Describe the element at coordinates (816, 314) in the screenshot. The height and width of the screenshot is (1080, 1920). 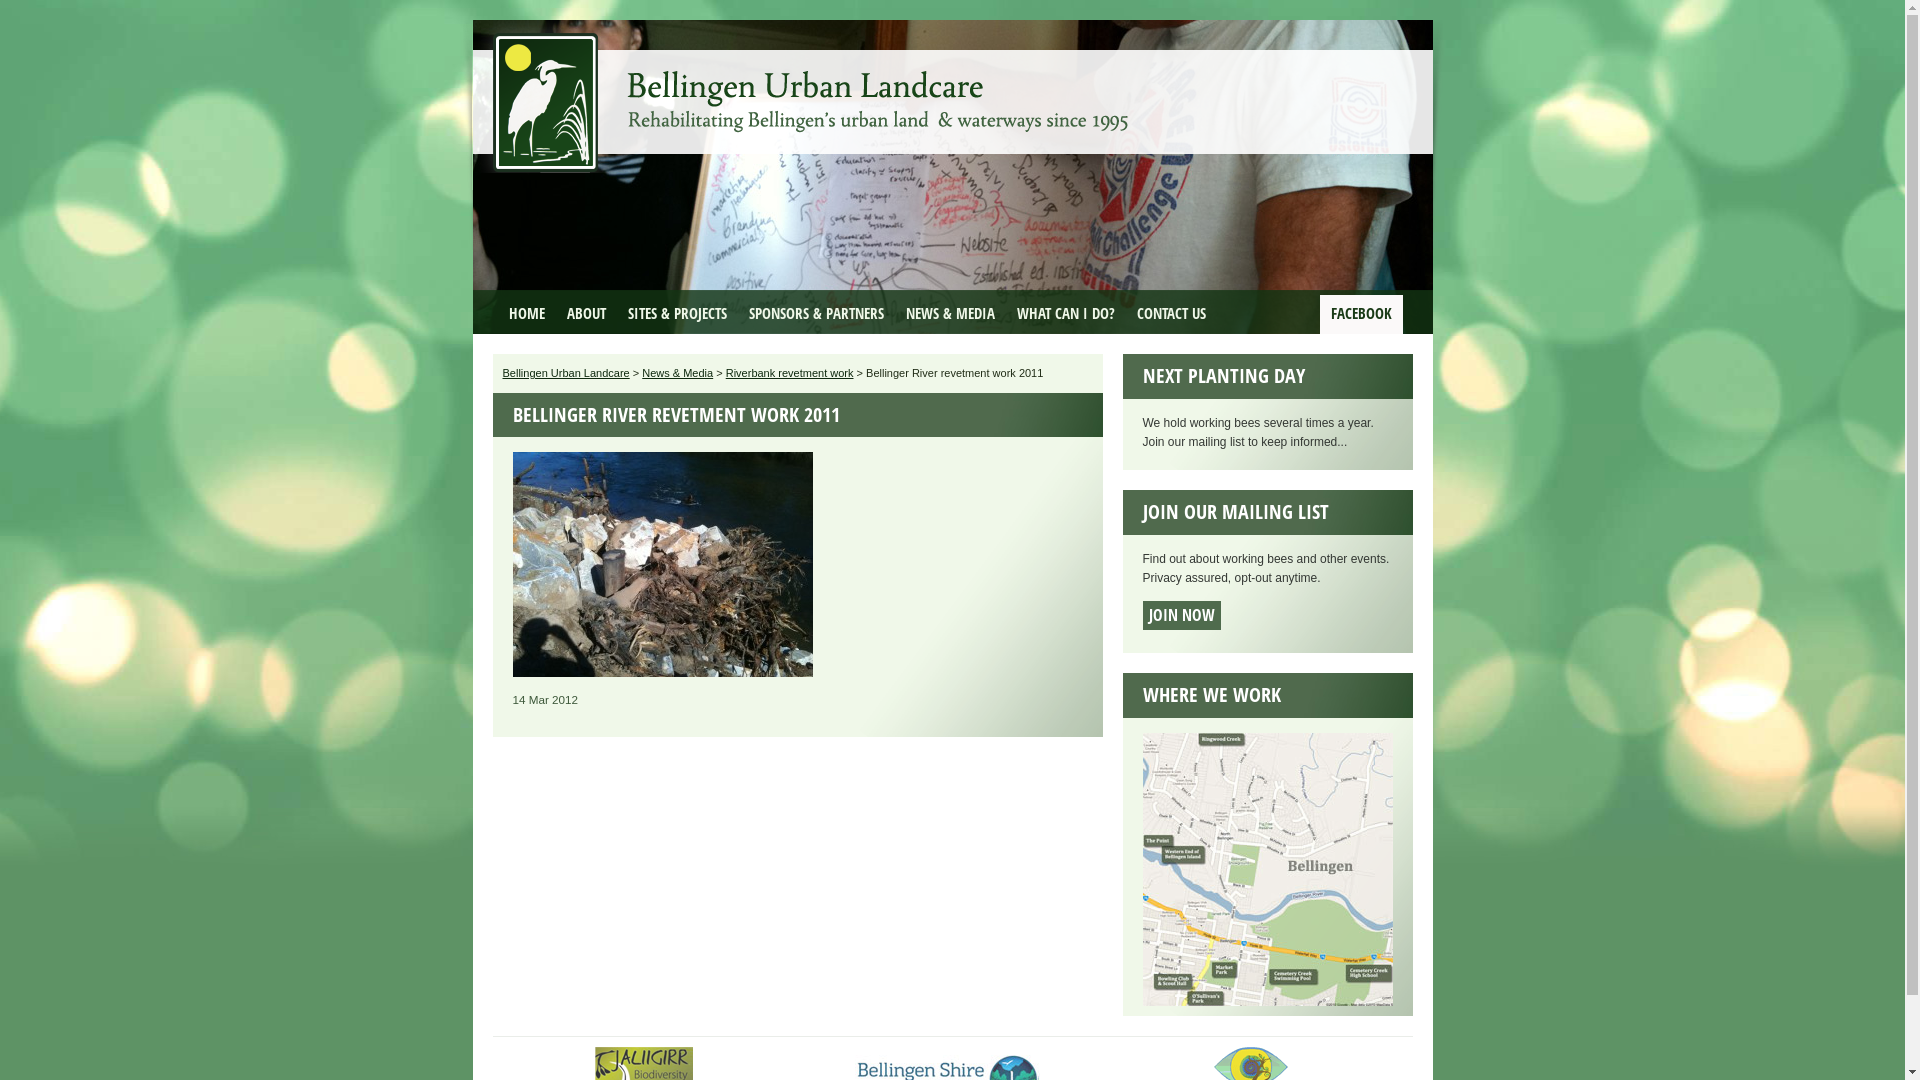
I see `SPONSORS & PARTNERS` at that location.